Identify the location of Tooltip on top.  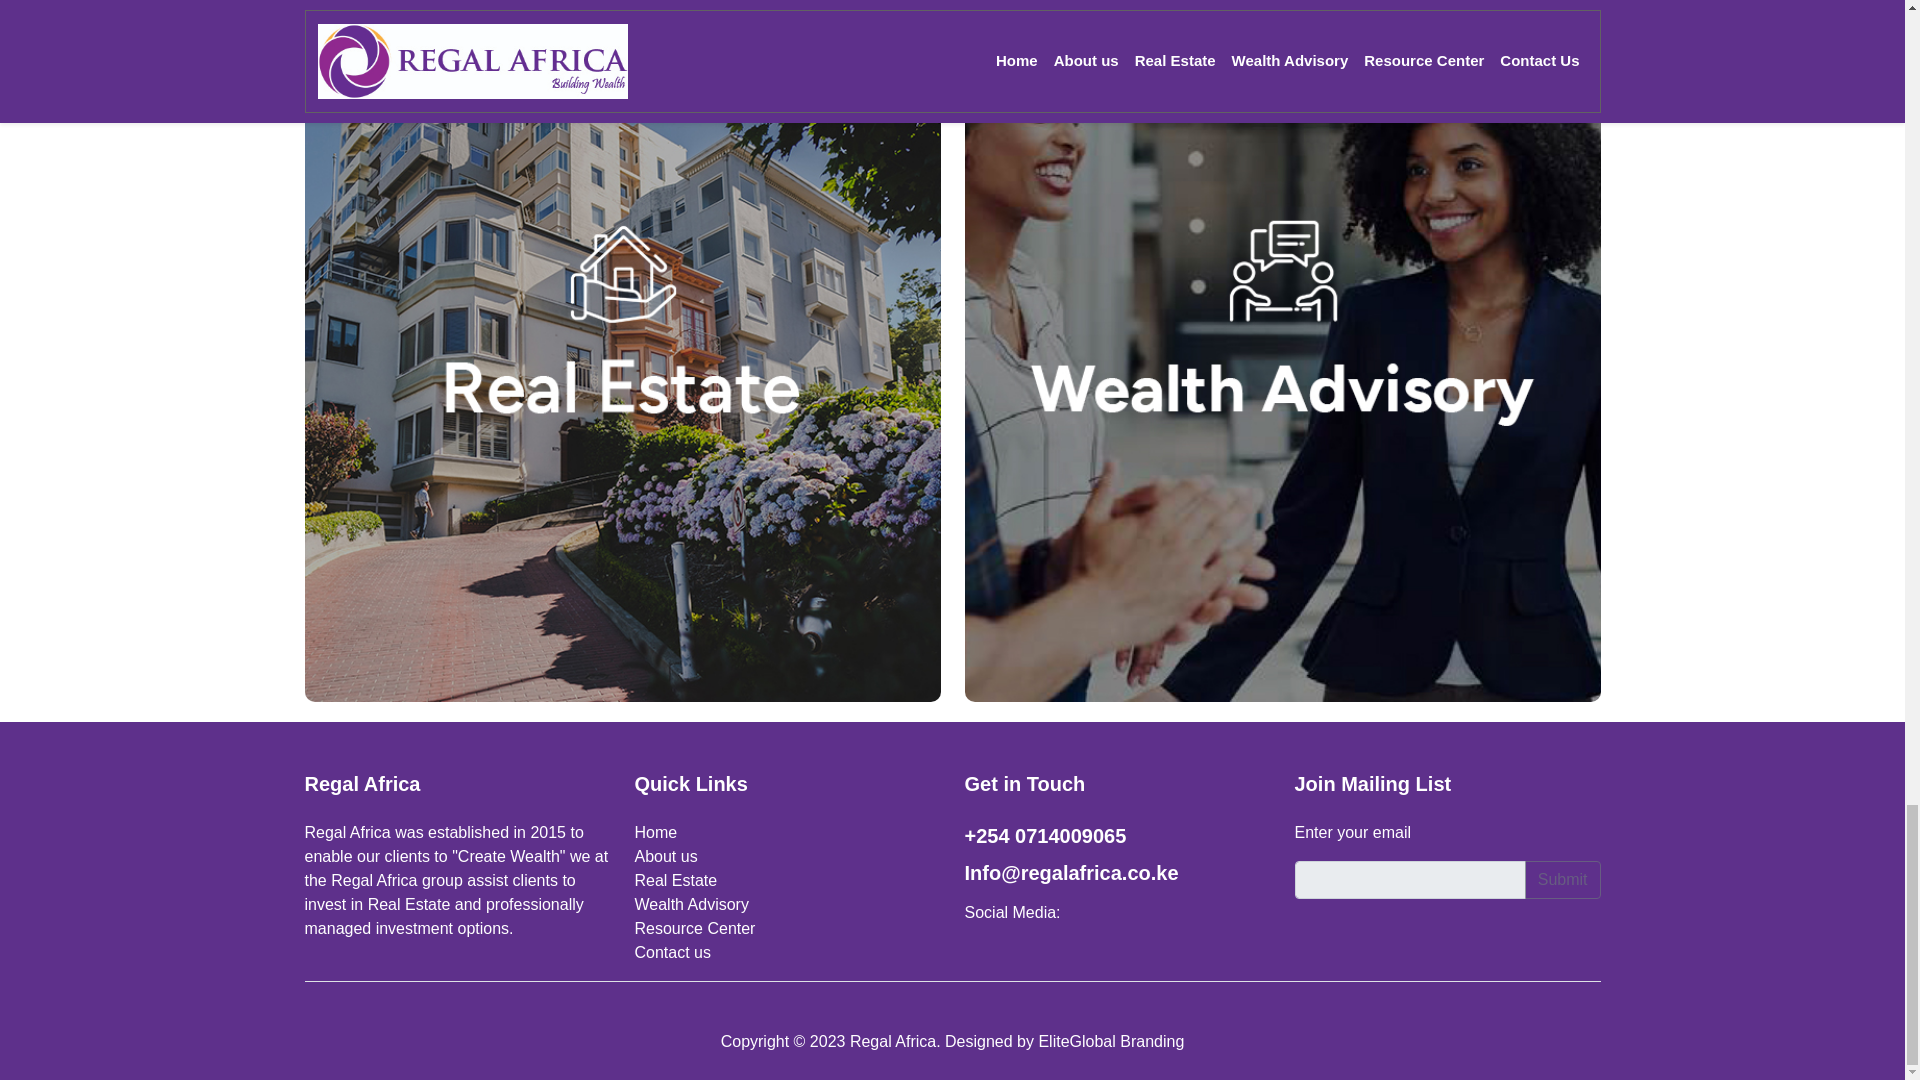
(1281, 338).